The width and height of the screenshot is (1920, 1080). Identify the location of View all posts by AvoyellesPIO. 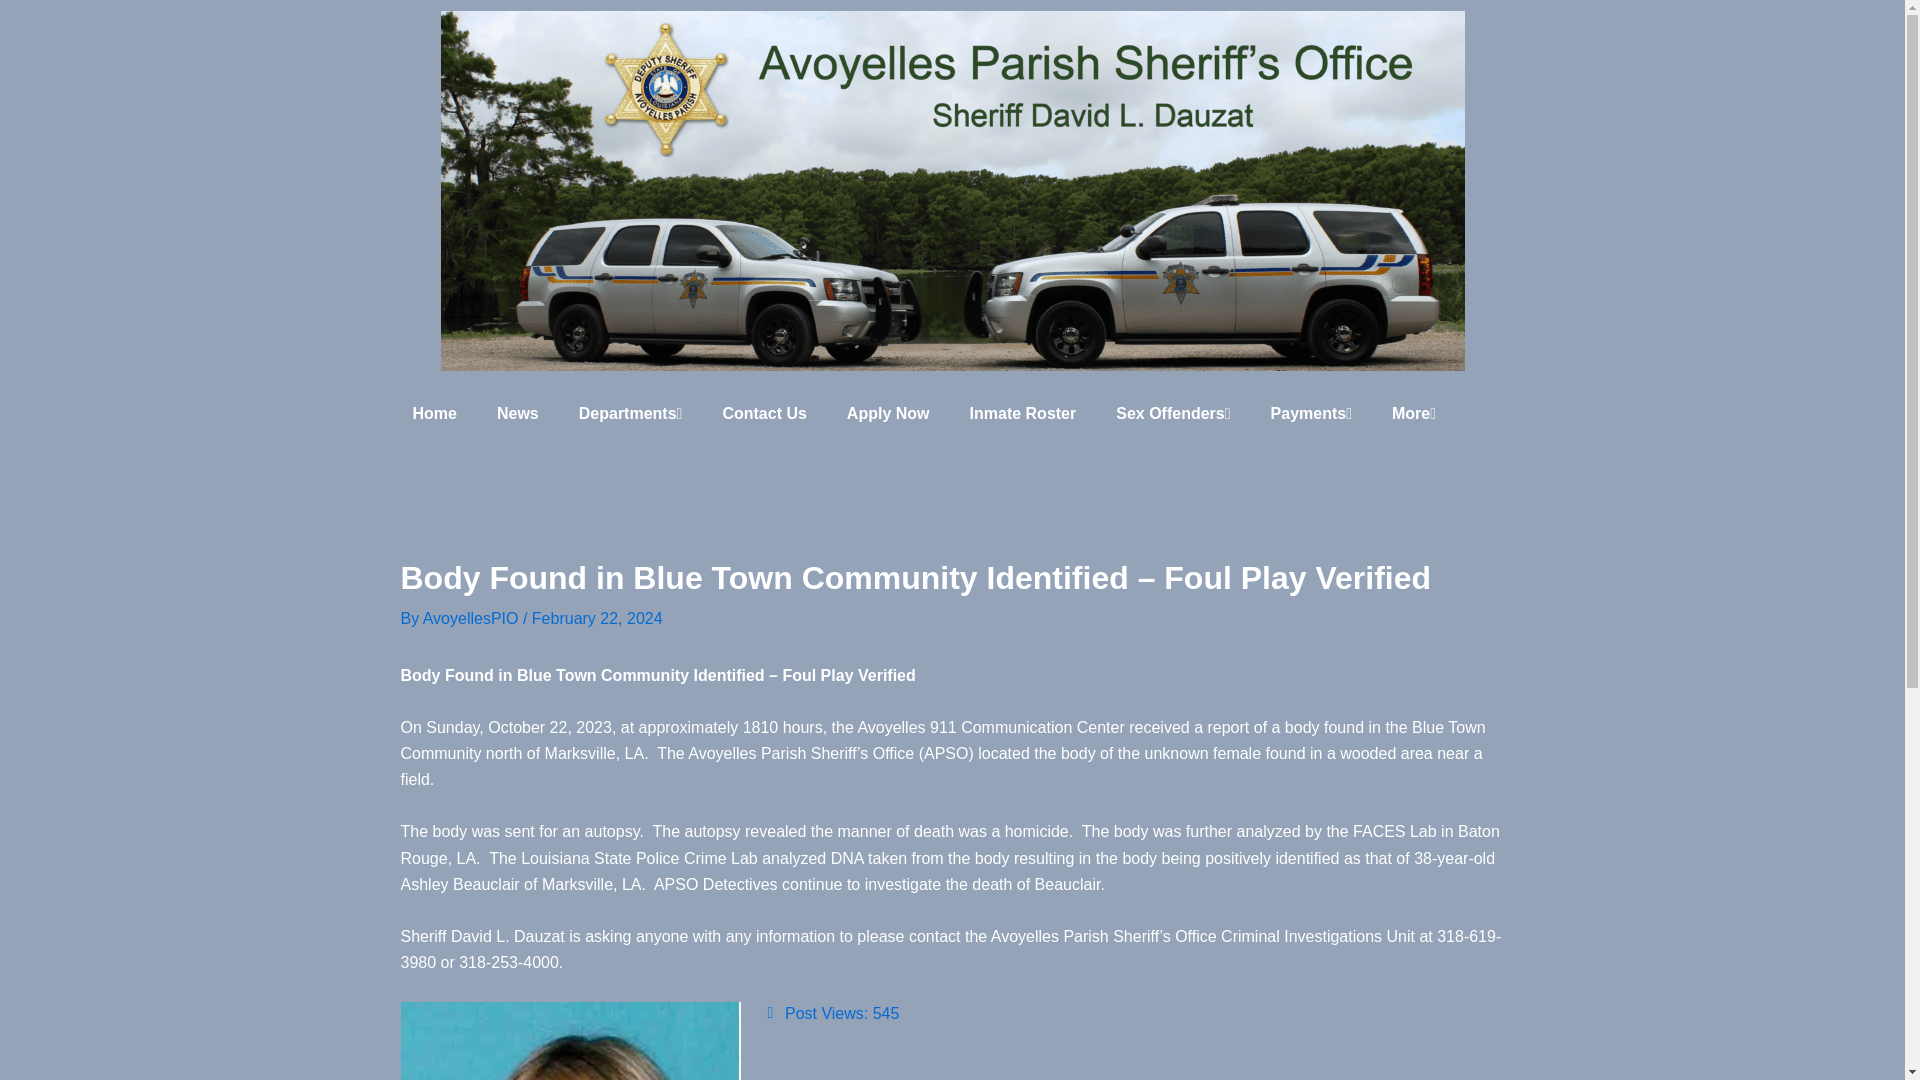
(472, 618).